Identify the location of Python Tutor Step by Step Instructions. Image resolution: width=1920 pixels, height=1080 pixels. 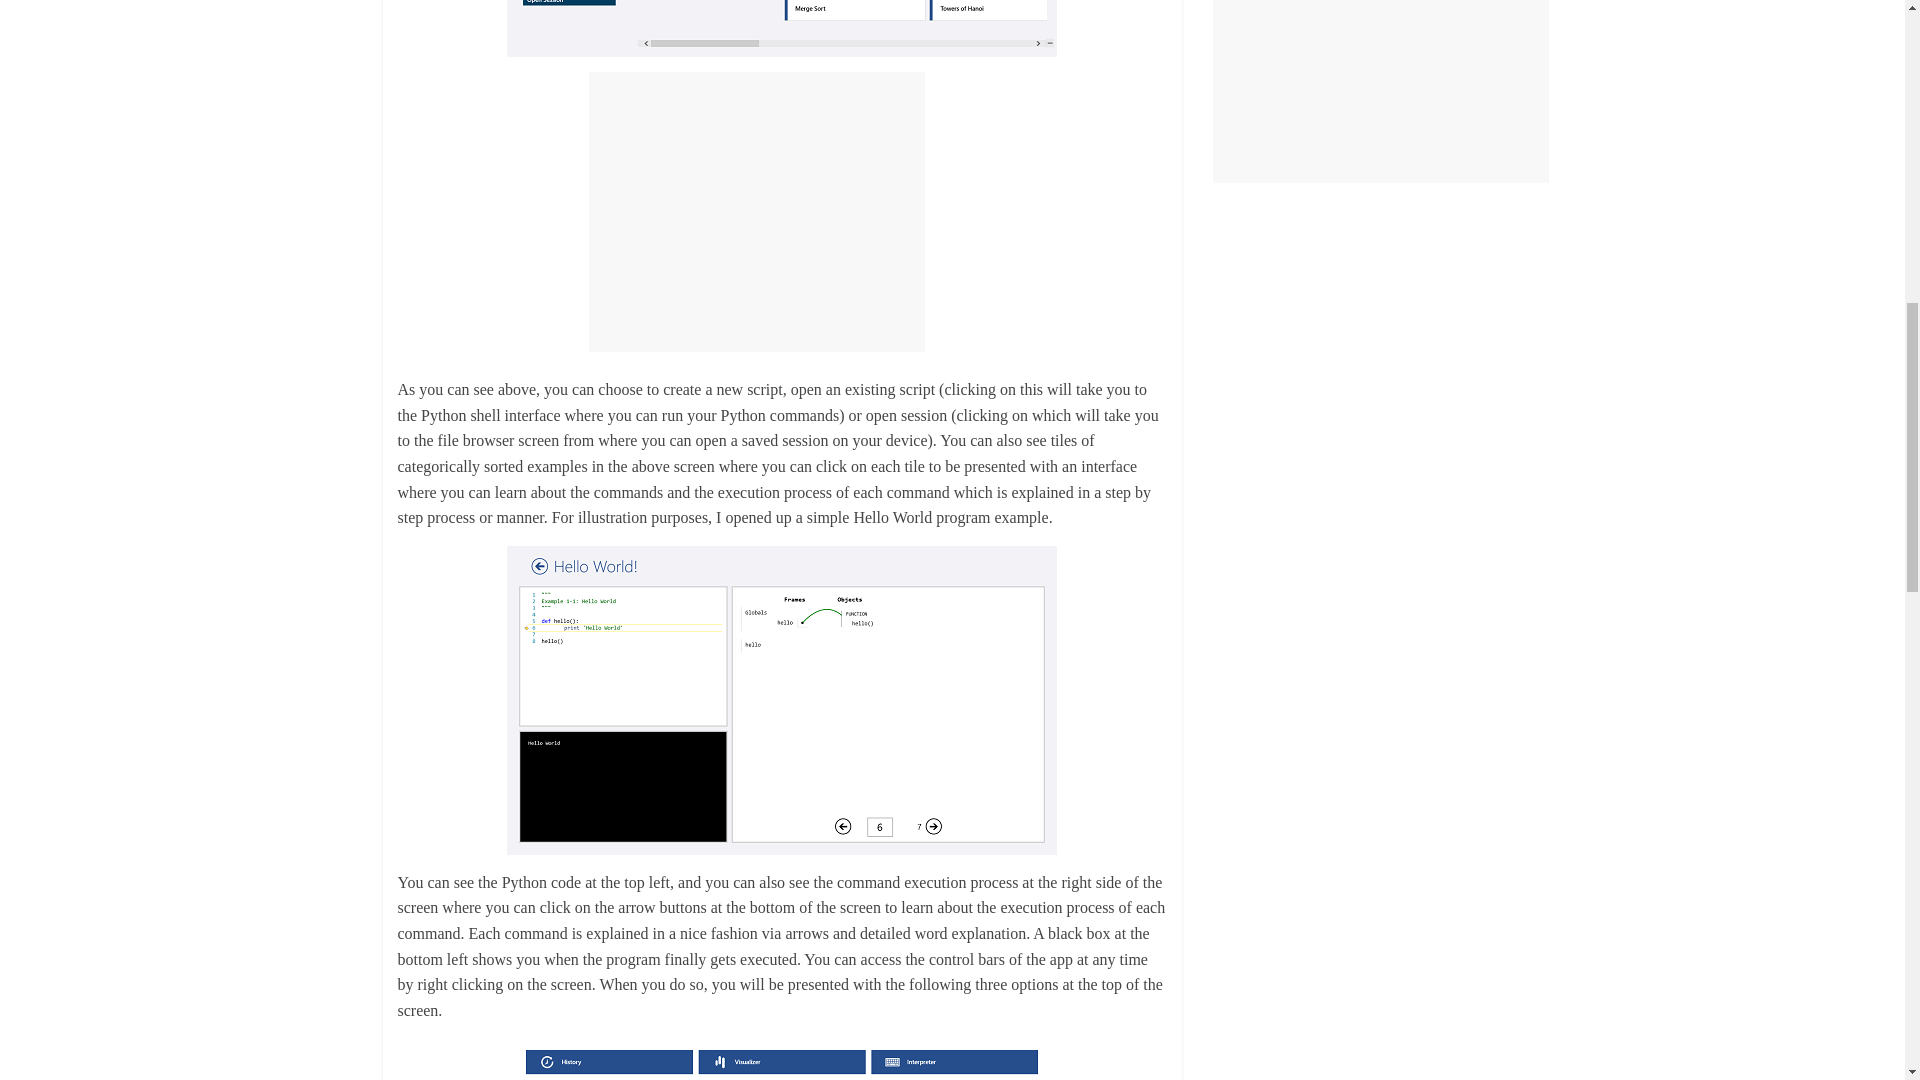
(782, 700).